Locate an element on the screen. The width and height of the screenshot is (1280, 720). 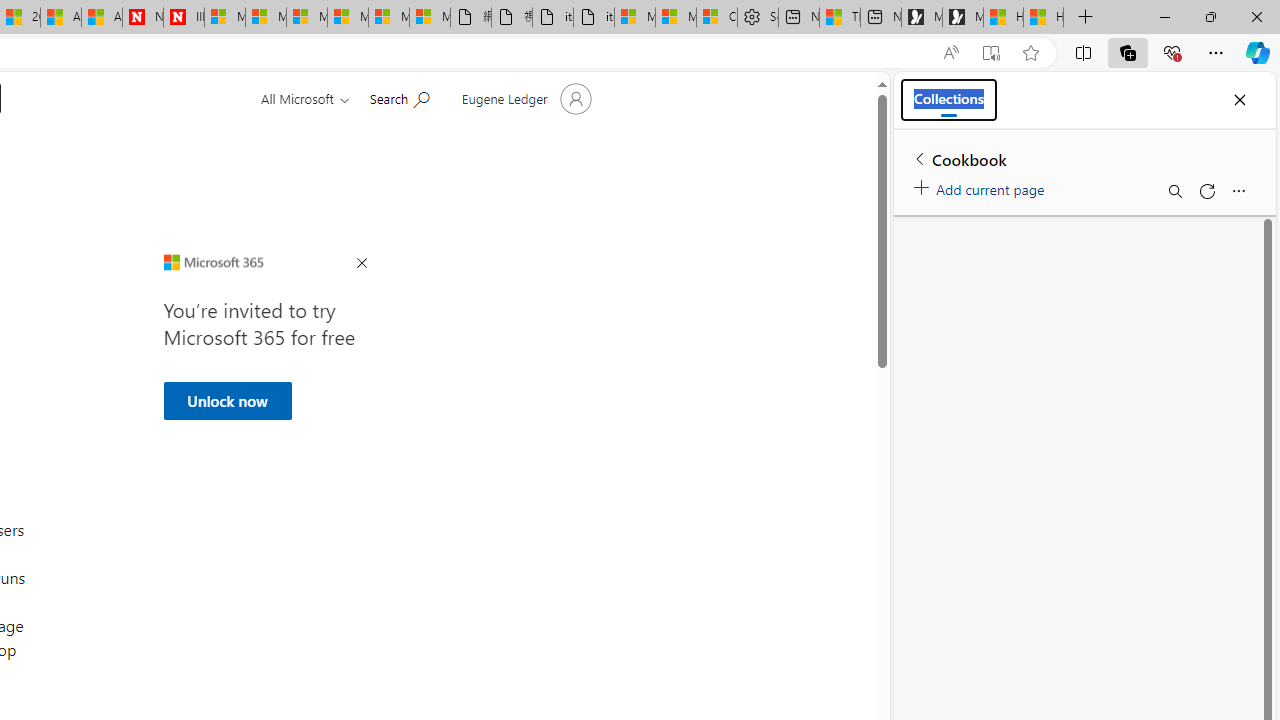
Newsweek - News, Analysis, Politics, Business, Technology is located at coordinates (142, 18).